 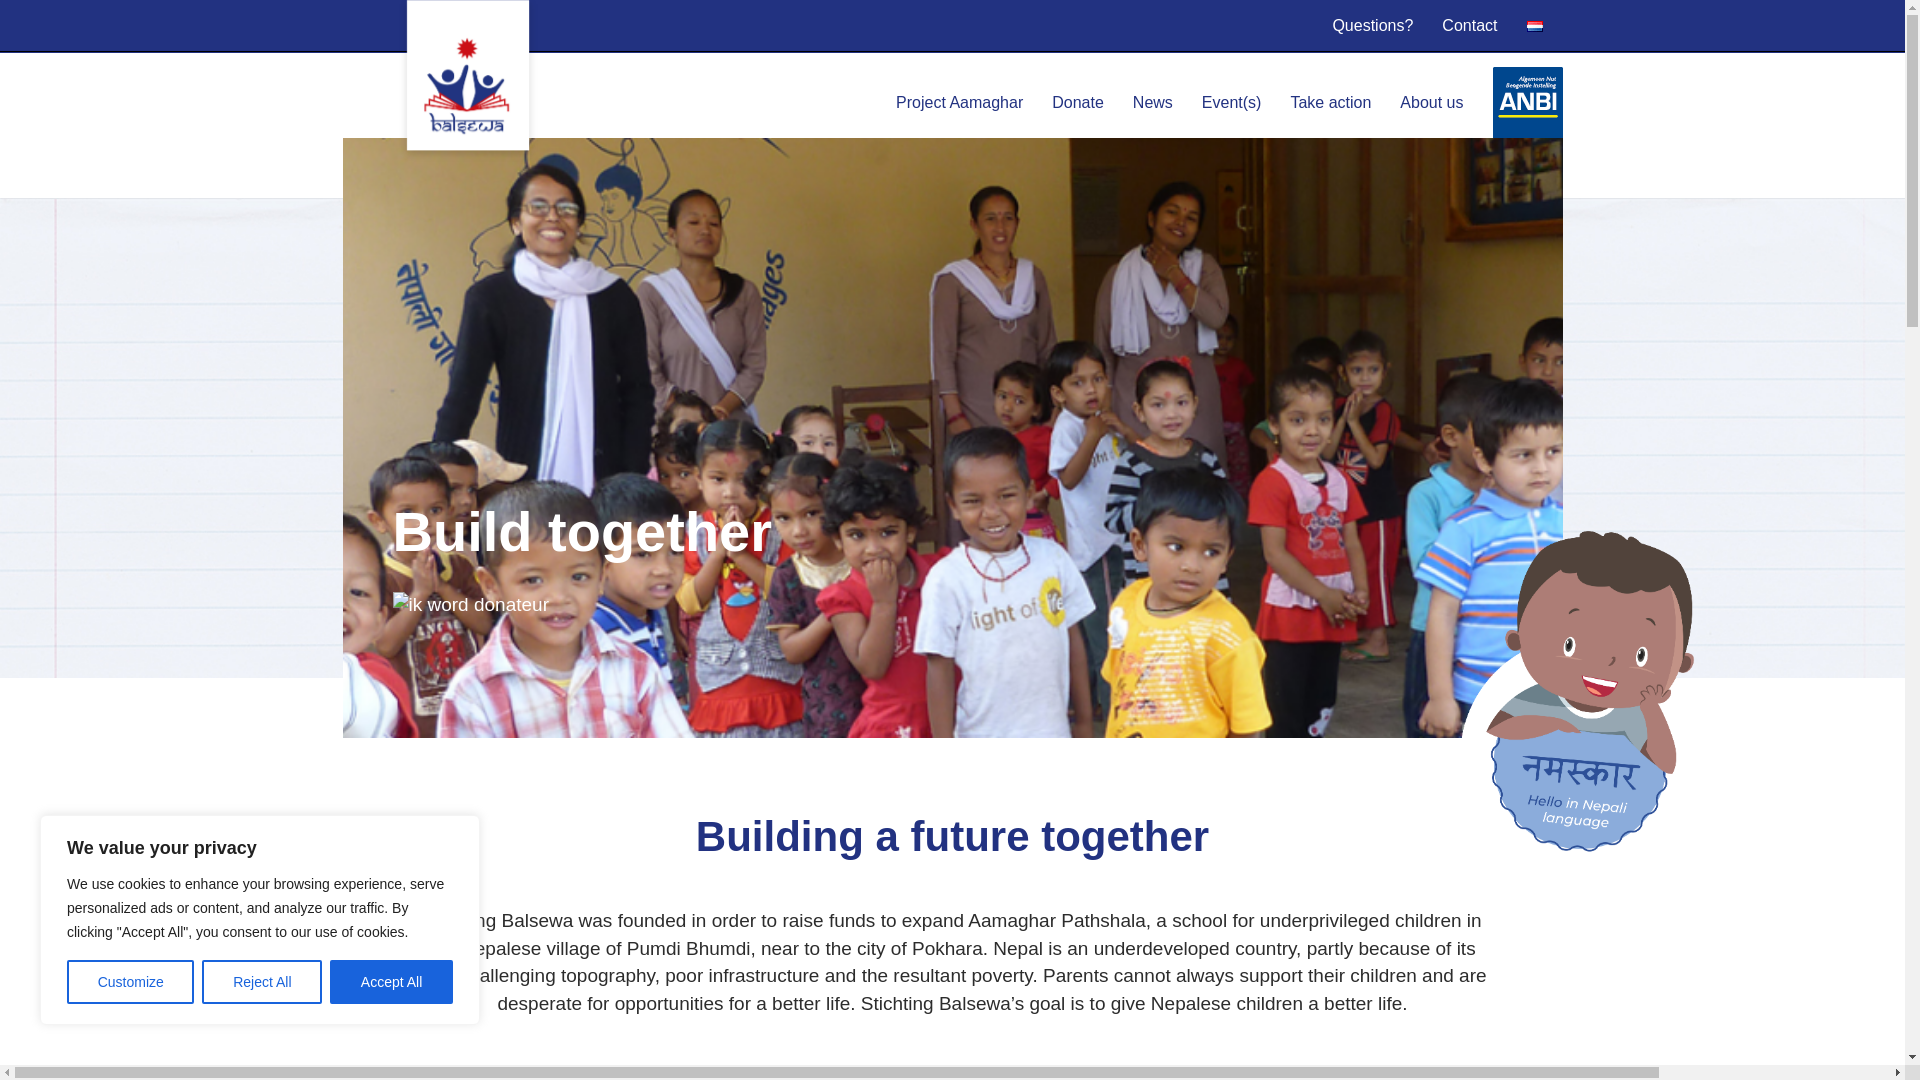 I want to click on Customize, so click(x=130, y=982).